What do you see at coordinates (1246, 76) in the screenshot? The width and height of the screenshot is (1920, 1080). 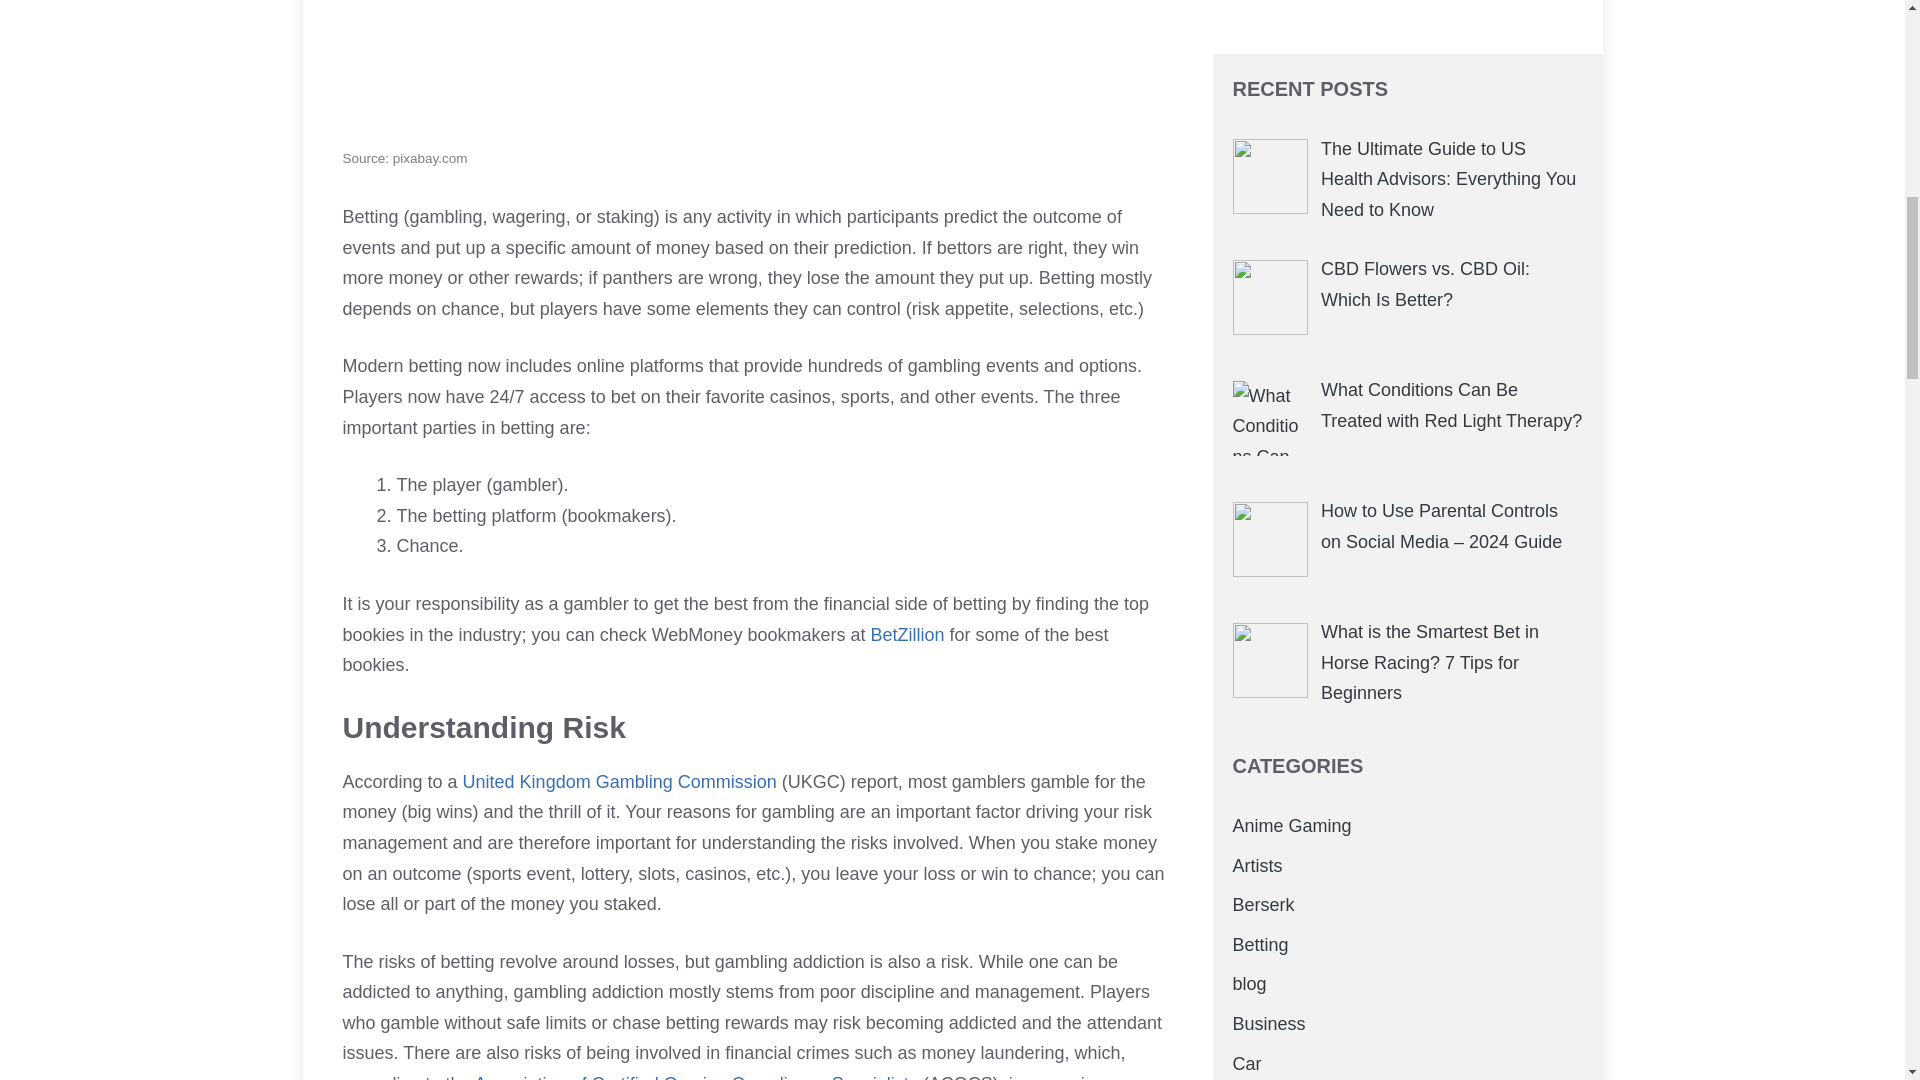 I see `Car` at bounding box center [1246, 76].